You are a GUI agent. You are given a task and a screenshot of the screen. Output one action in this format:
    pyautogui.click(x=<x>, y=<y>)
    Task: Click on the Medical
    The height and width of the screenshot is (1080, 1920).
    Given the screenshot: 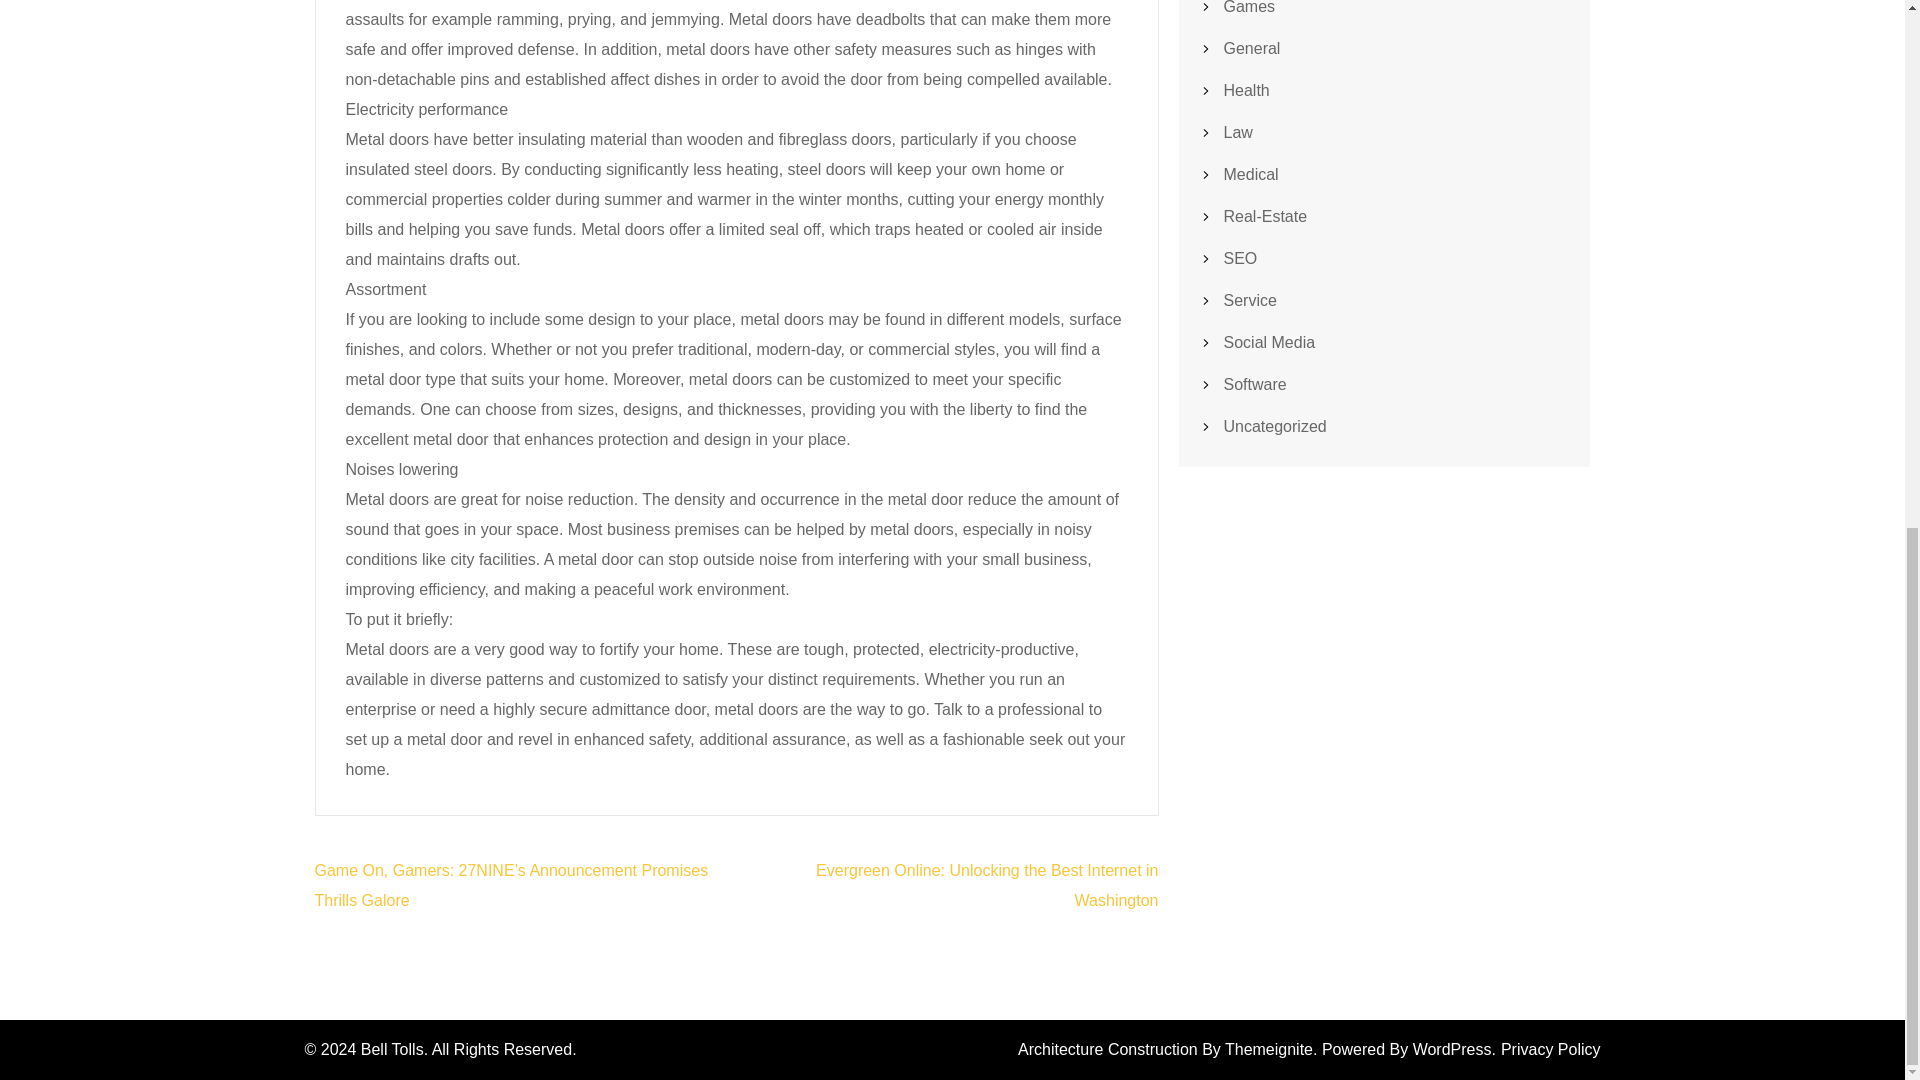 What is the action you would take?
    pyautogui.click(x=1251, y=174)
    